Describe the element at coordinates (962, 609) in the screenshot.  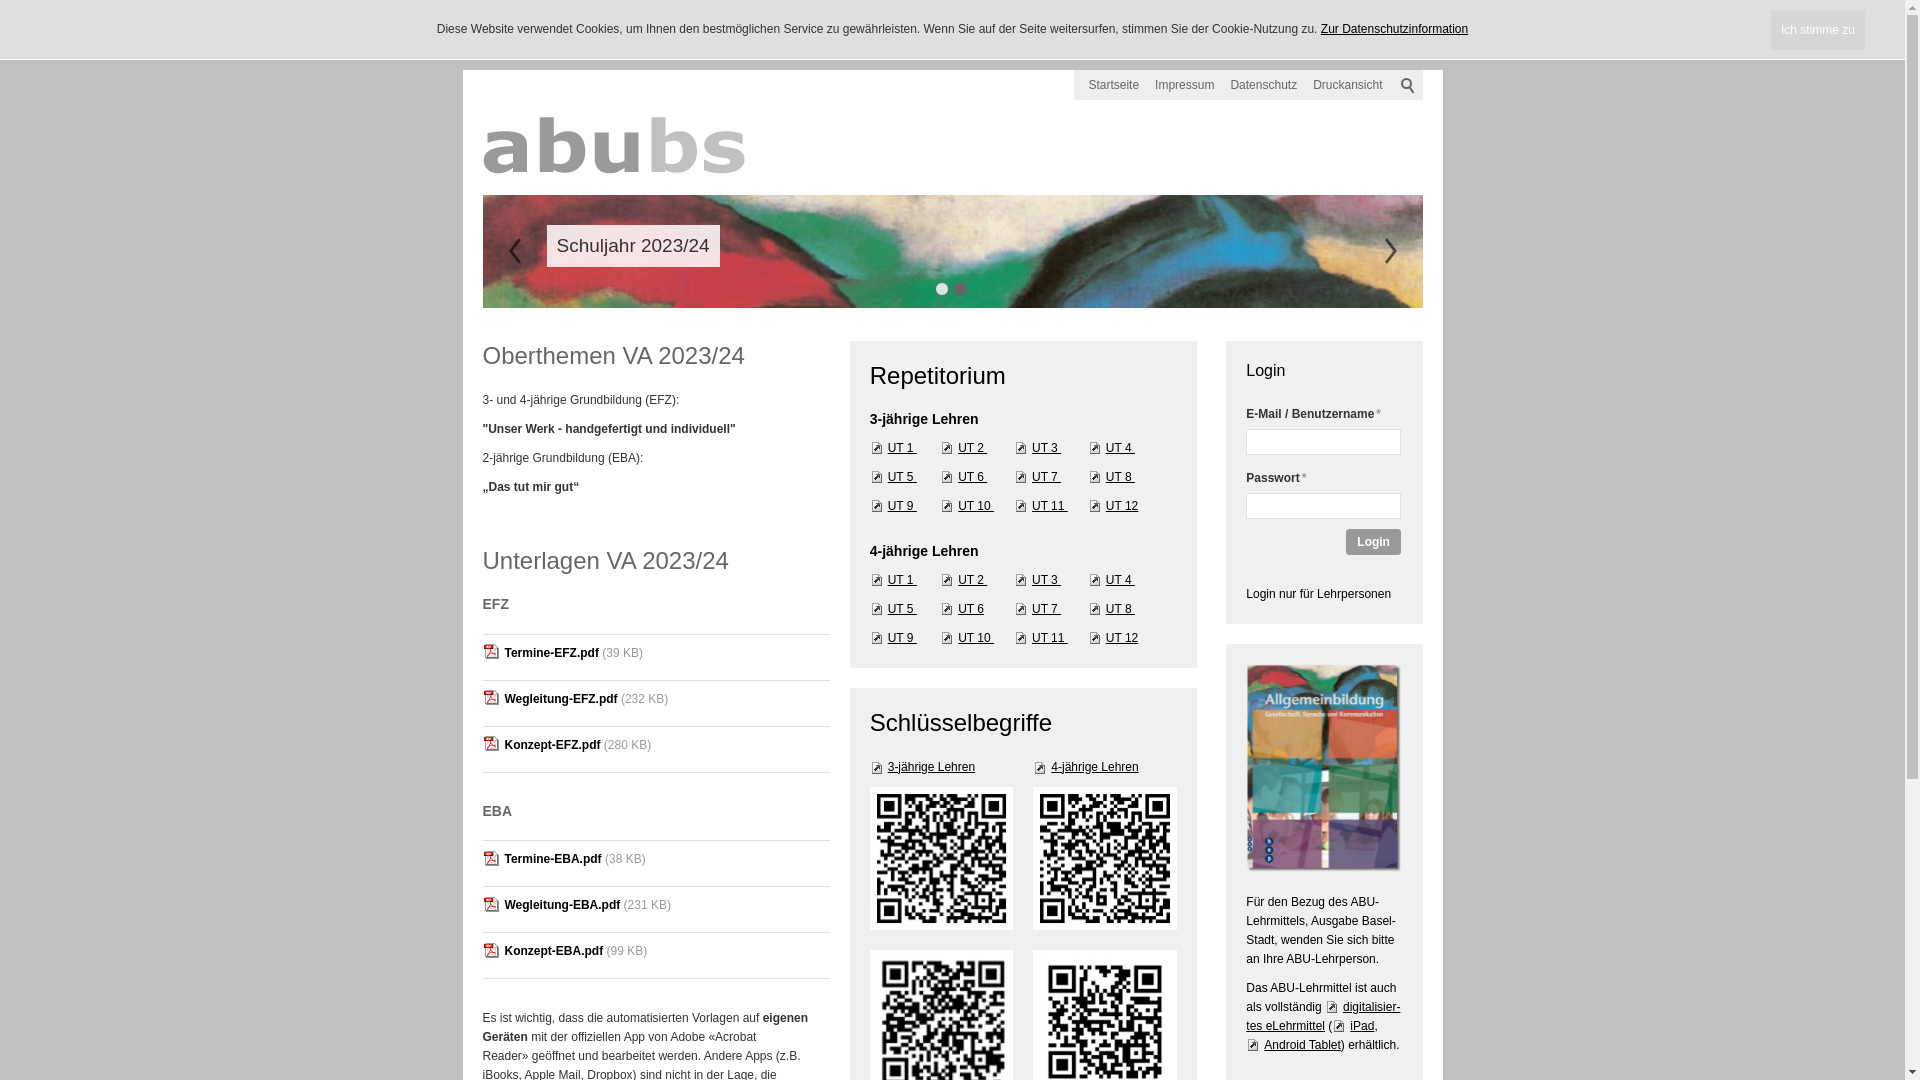
I see `UT 6` at that location.